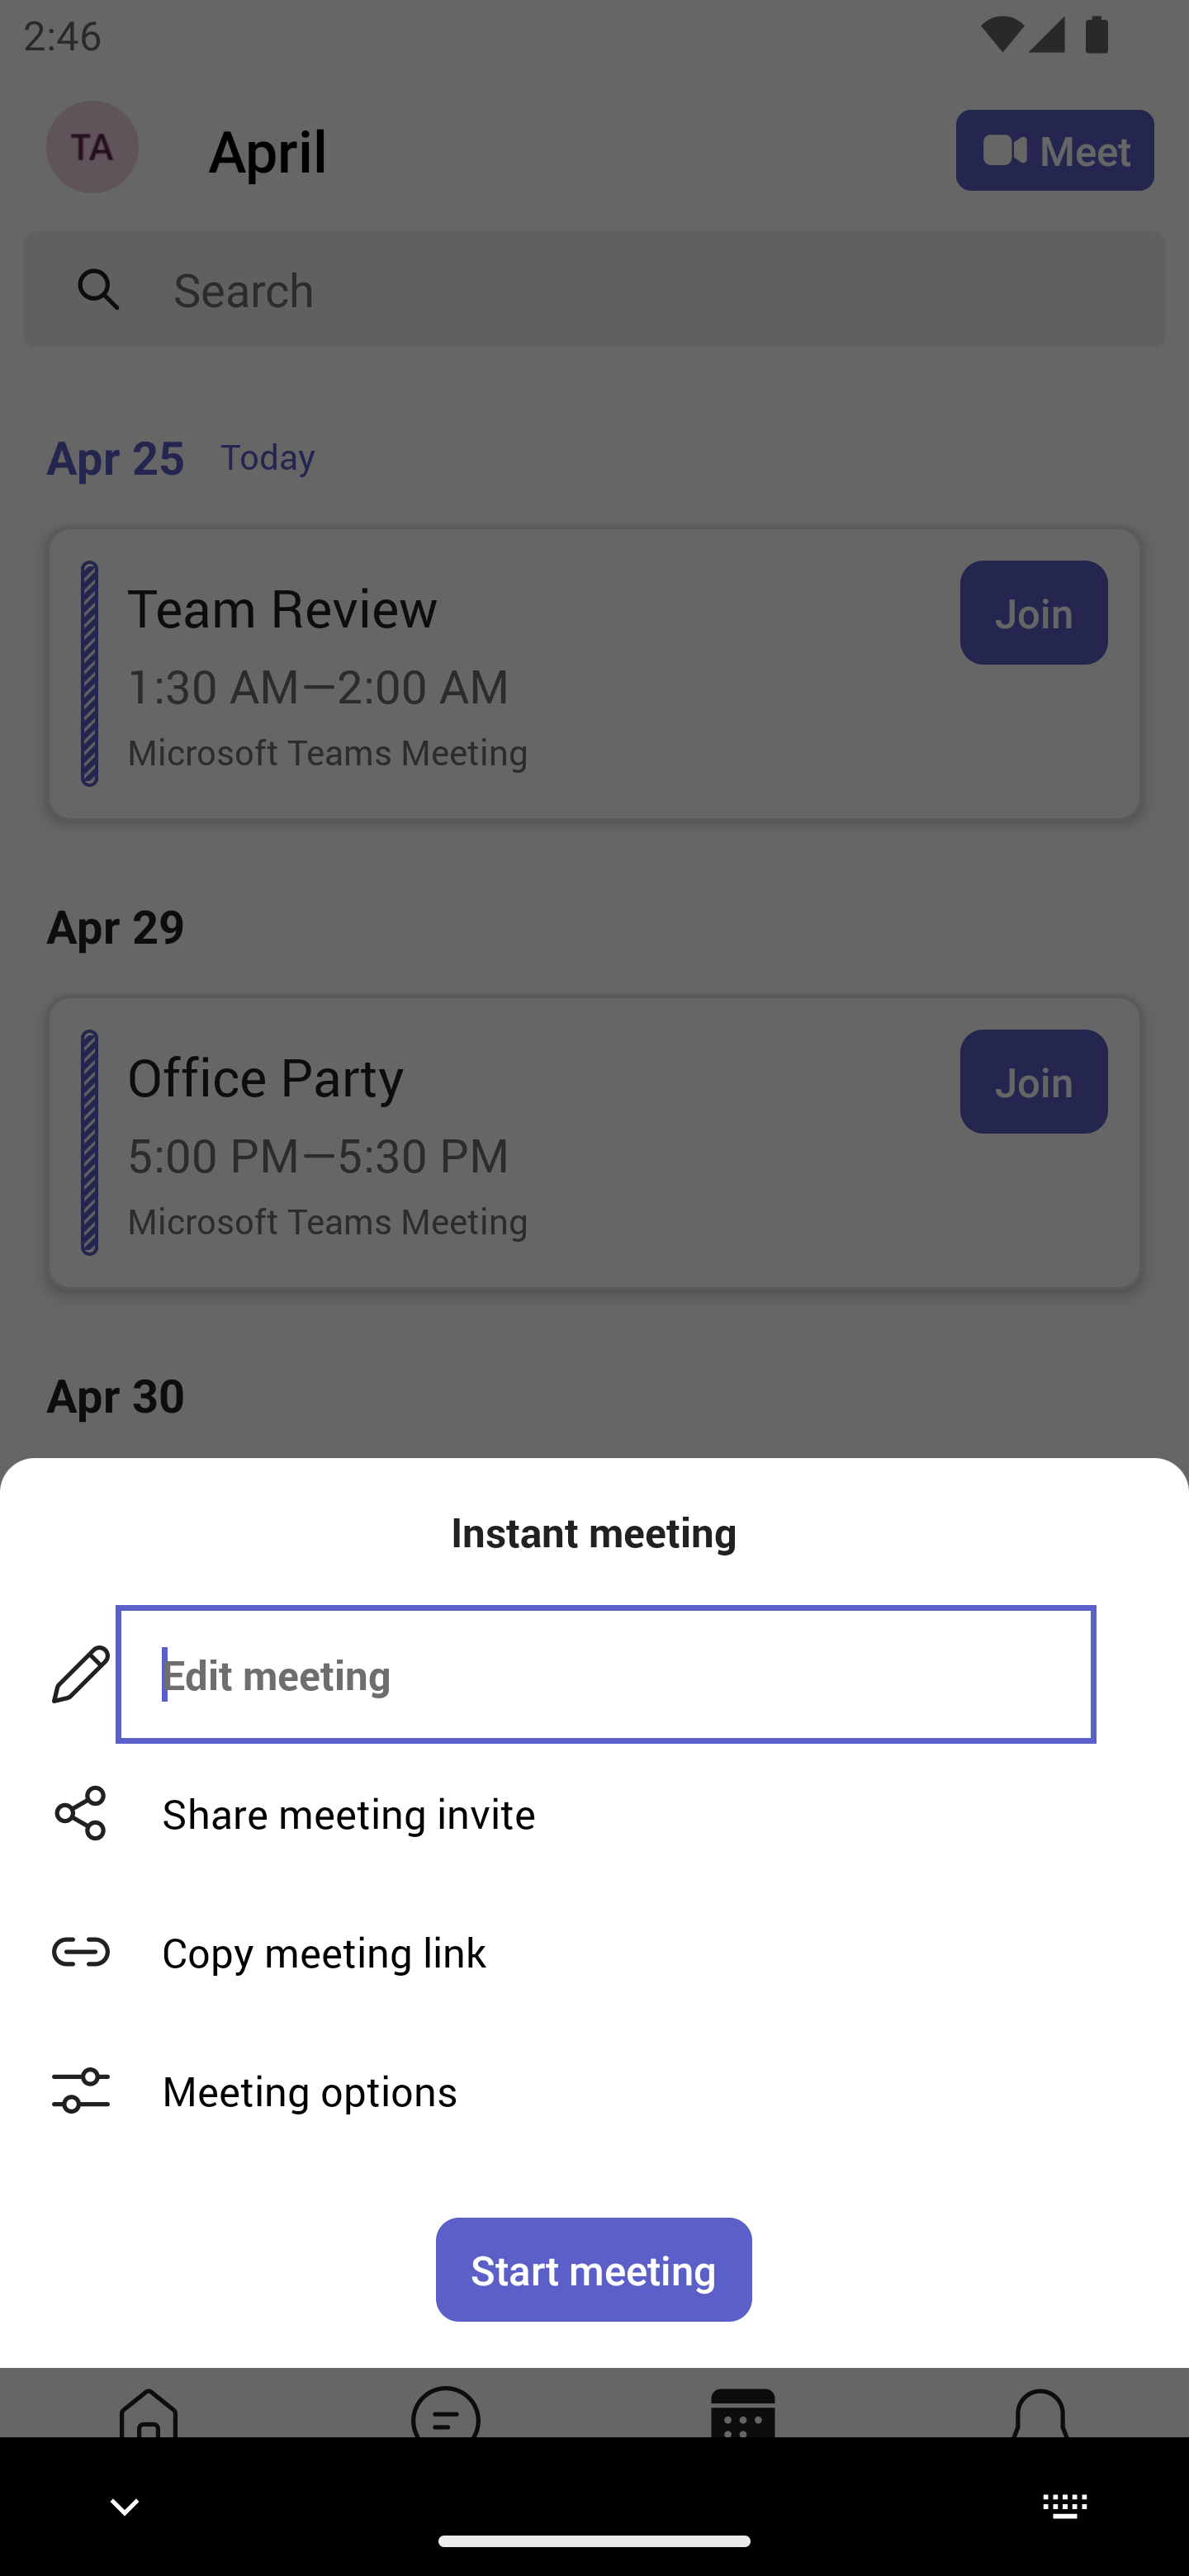 The image size is (1189, 2576). I want to click on Meeting options, so click(594, 2091).